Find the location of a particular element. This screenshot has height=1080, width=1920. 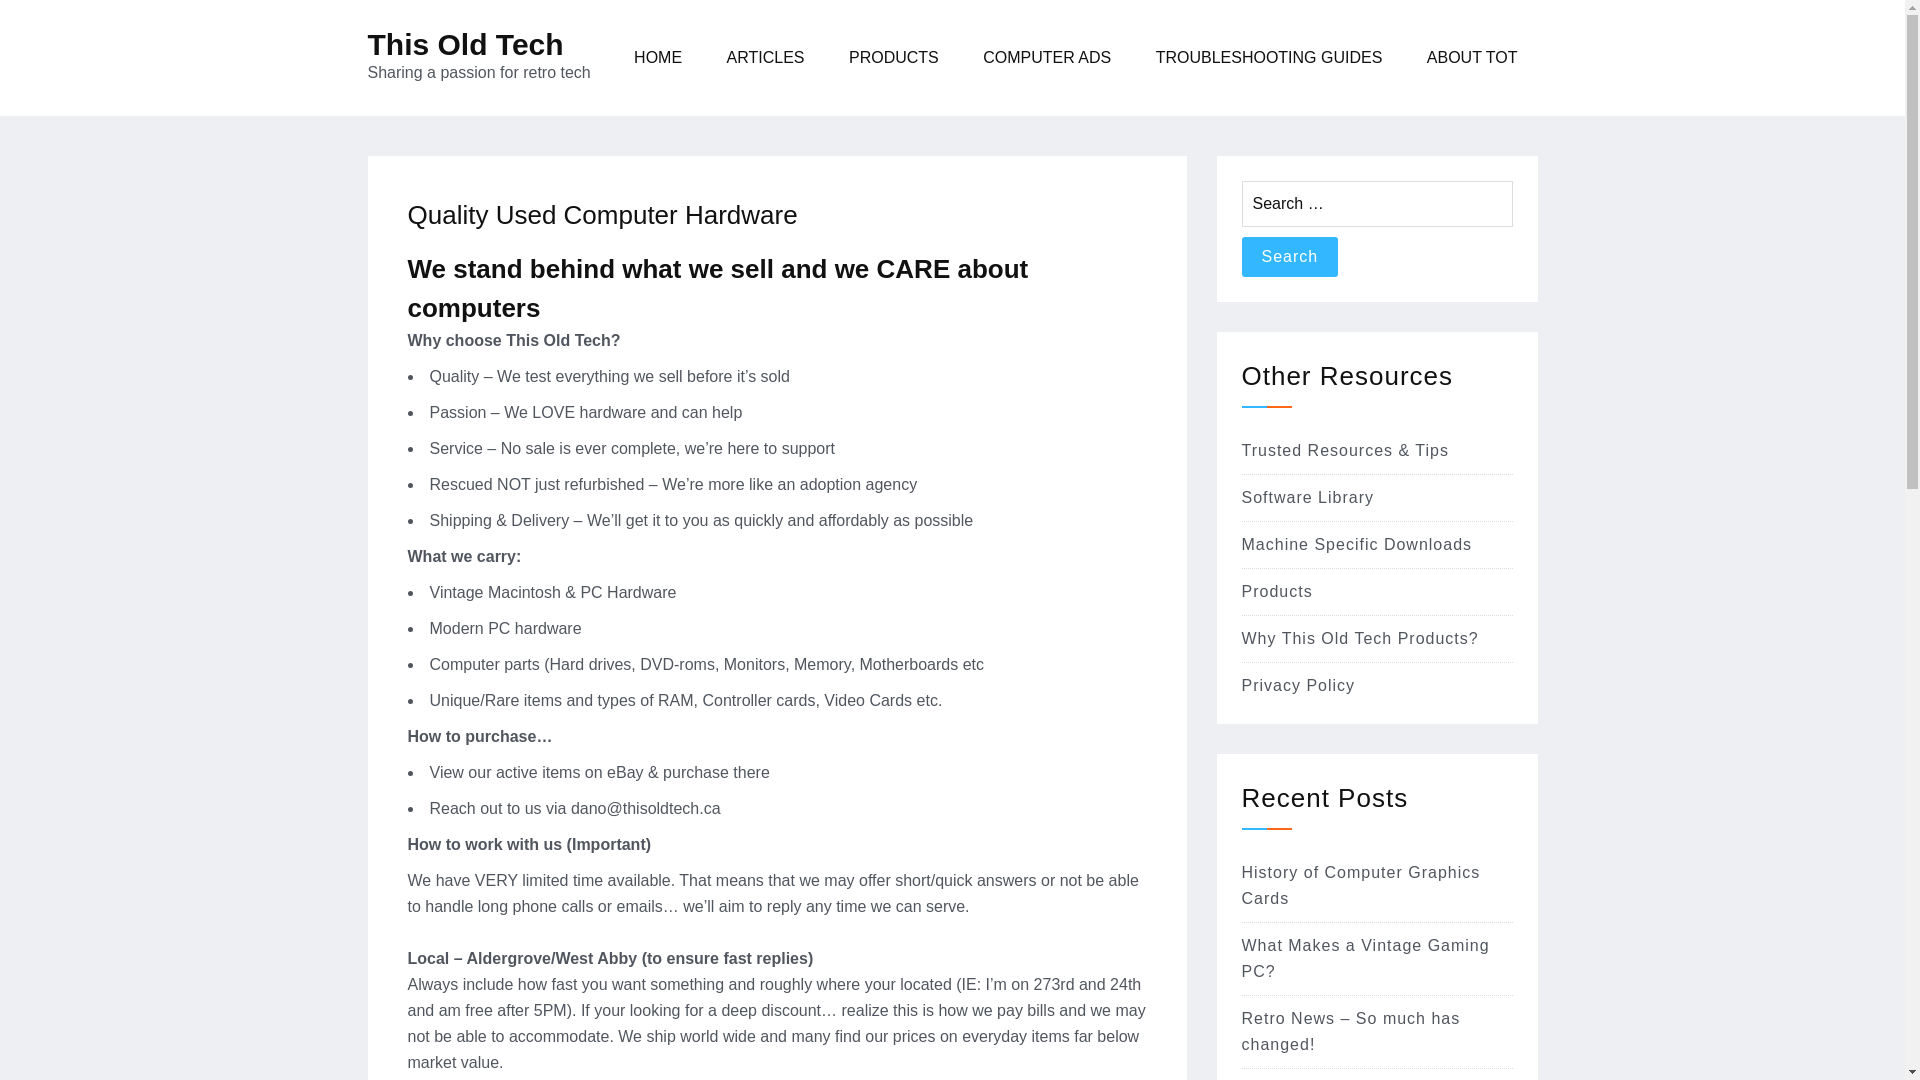

History of Computer Graphics Cards is located at coordinates (1361, 886).